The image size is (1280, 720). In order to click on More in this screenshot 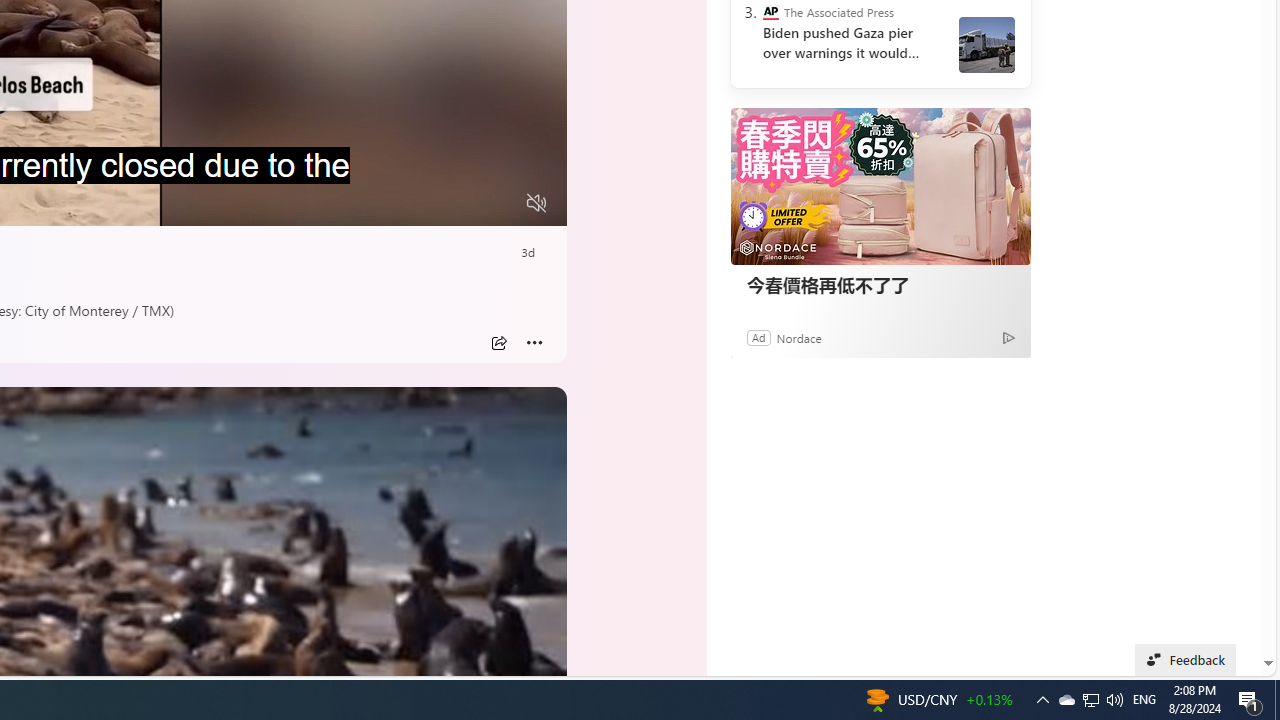, I will do `click(534, 343)`.